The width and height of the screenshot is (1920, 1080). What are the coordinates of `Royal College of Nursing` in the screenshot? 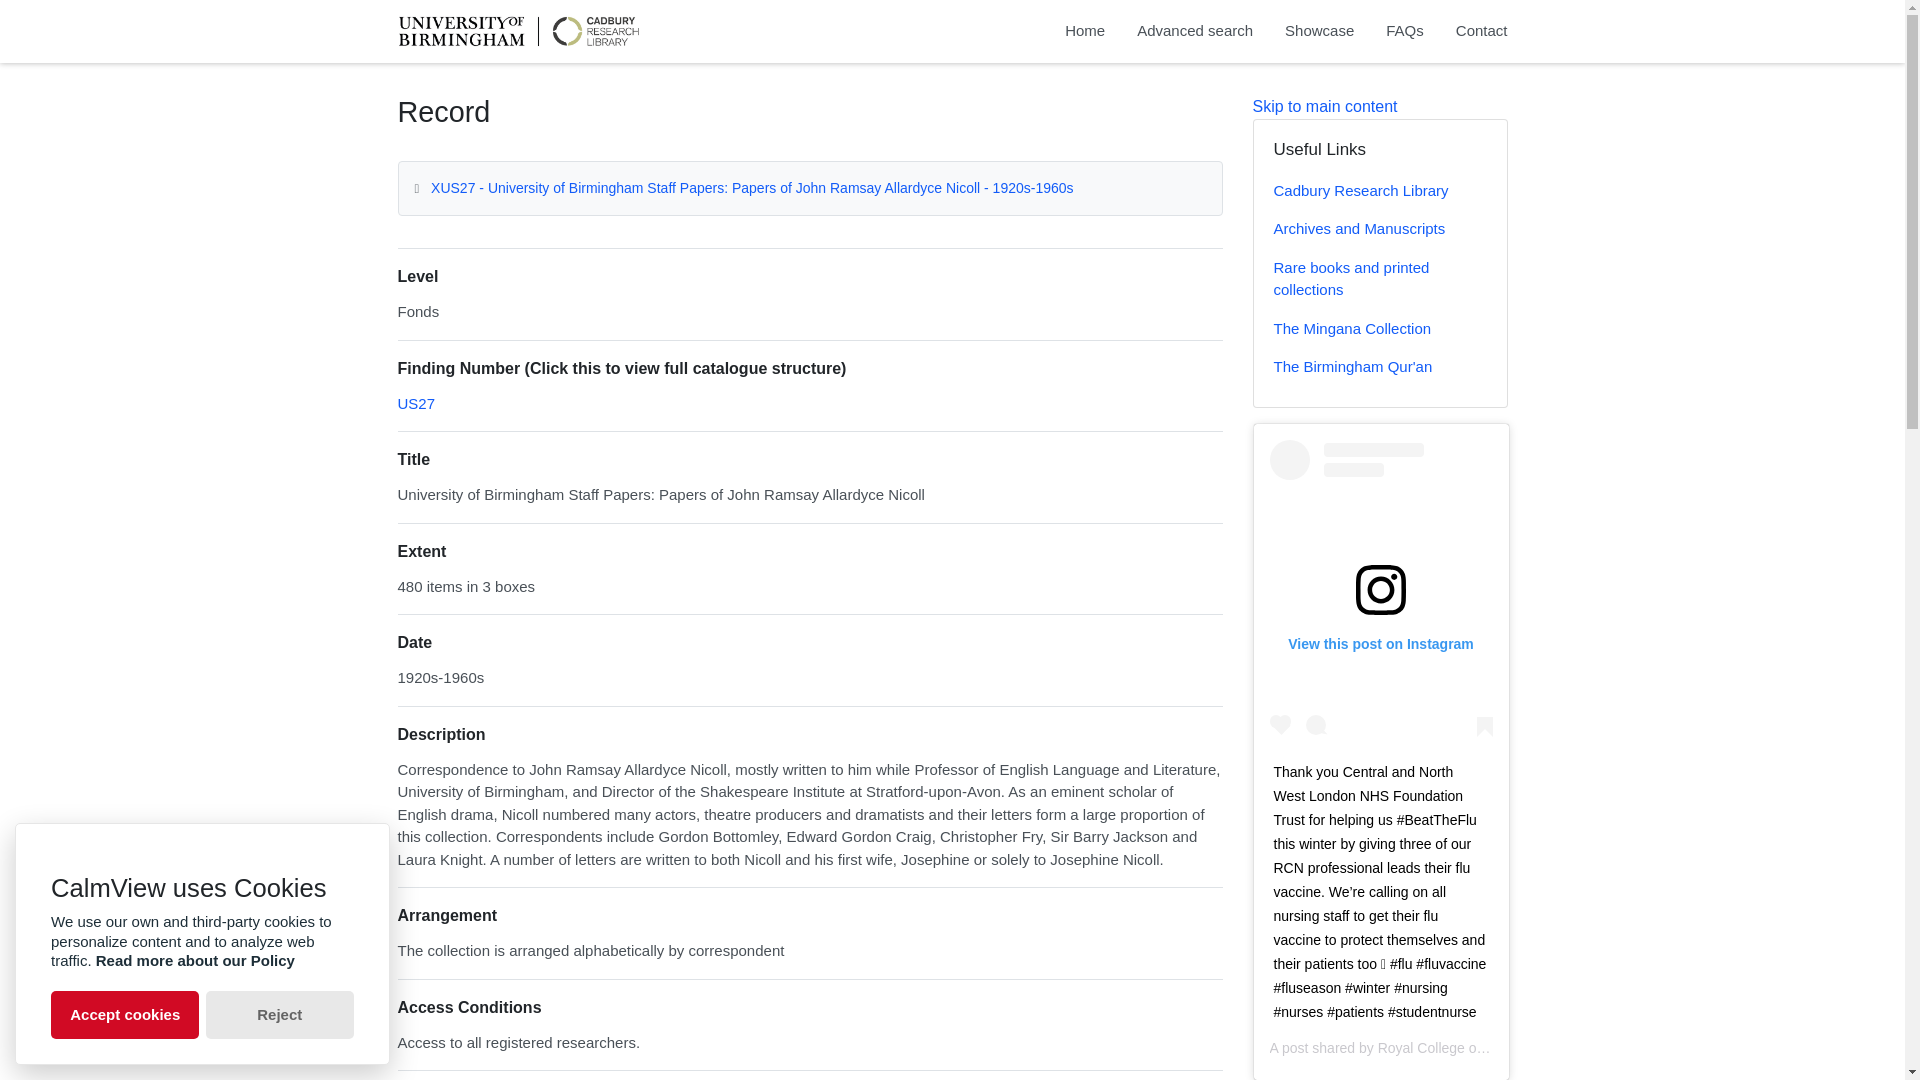 It's located at (1455, 1048).